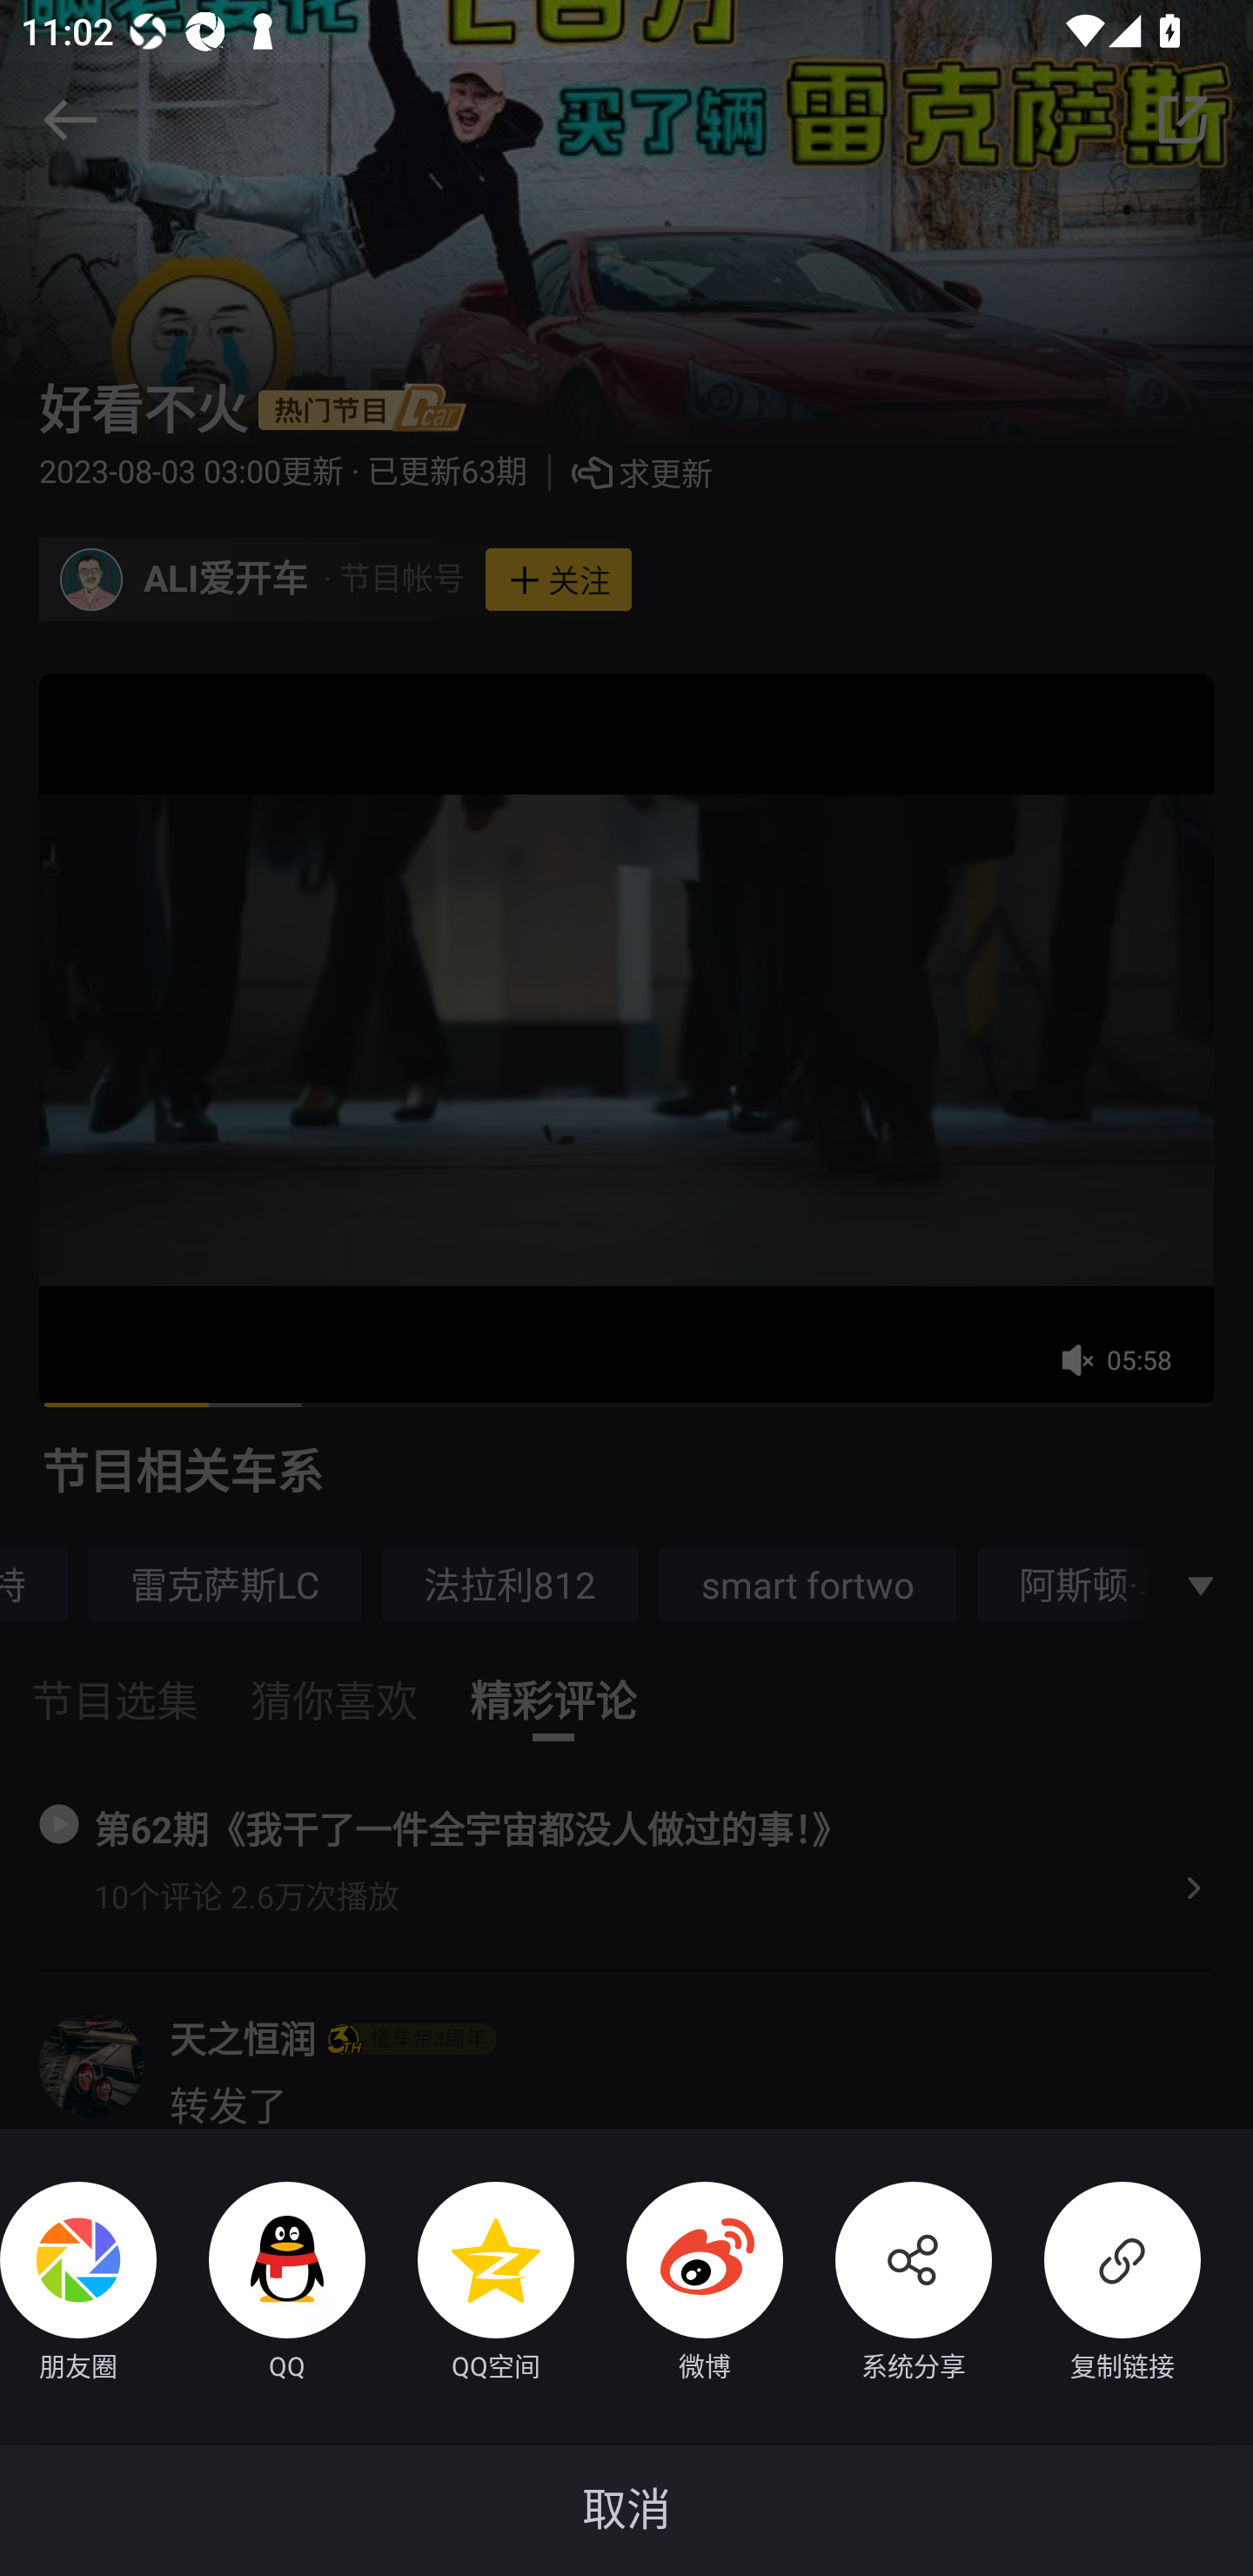 The width and height of the screenshot is (1253, 2576). Describe the element at coordinates (1096, 2284) in the screenshot. I see `复制链接` at that location.